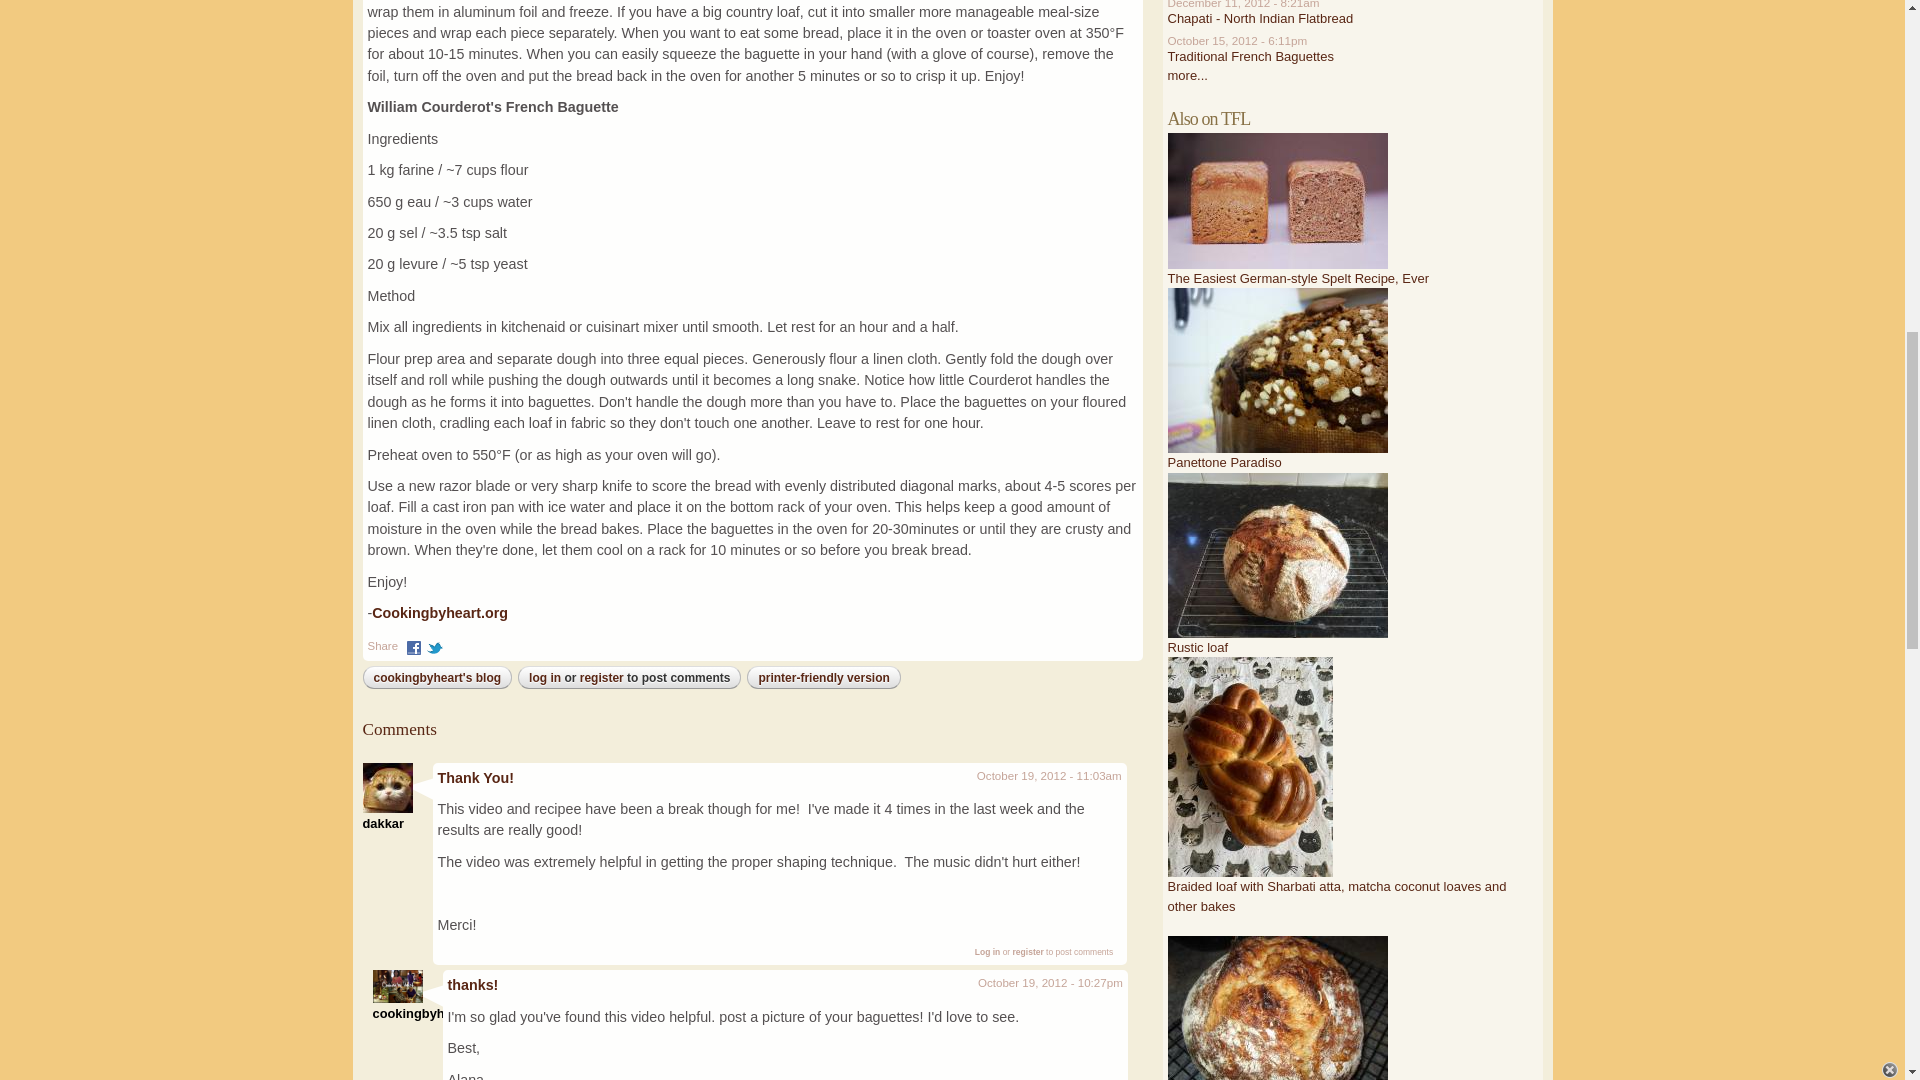  What do you see at coordinates (434, 645) in the screenshot?
I see `Share this on Twitter` at bounding box center [434, 645].